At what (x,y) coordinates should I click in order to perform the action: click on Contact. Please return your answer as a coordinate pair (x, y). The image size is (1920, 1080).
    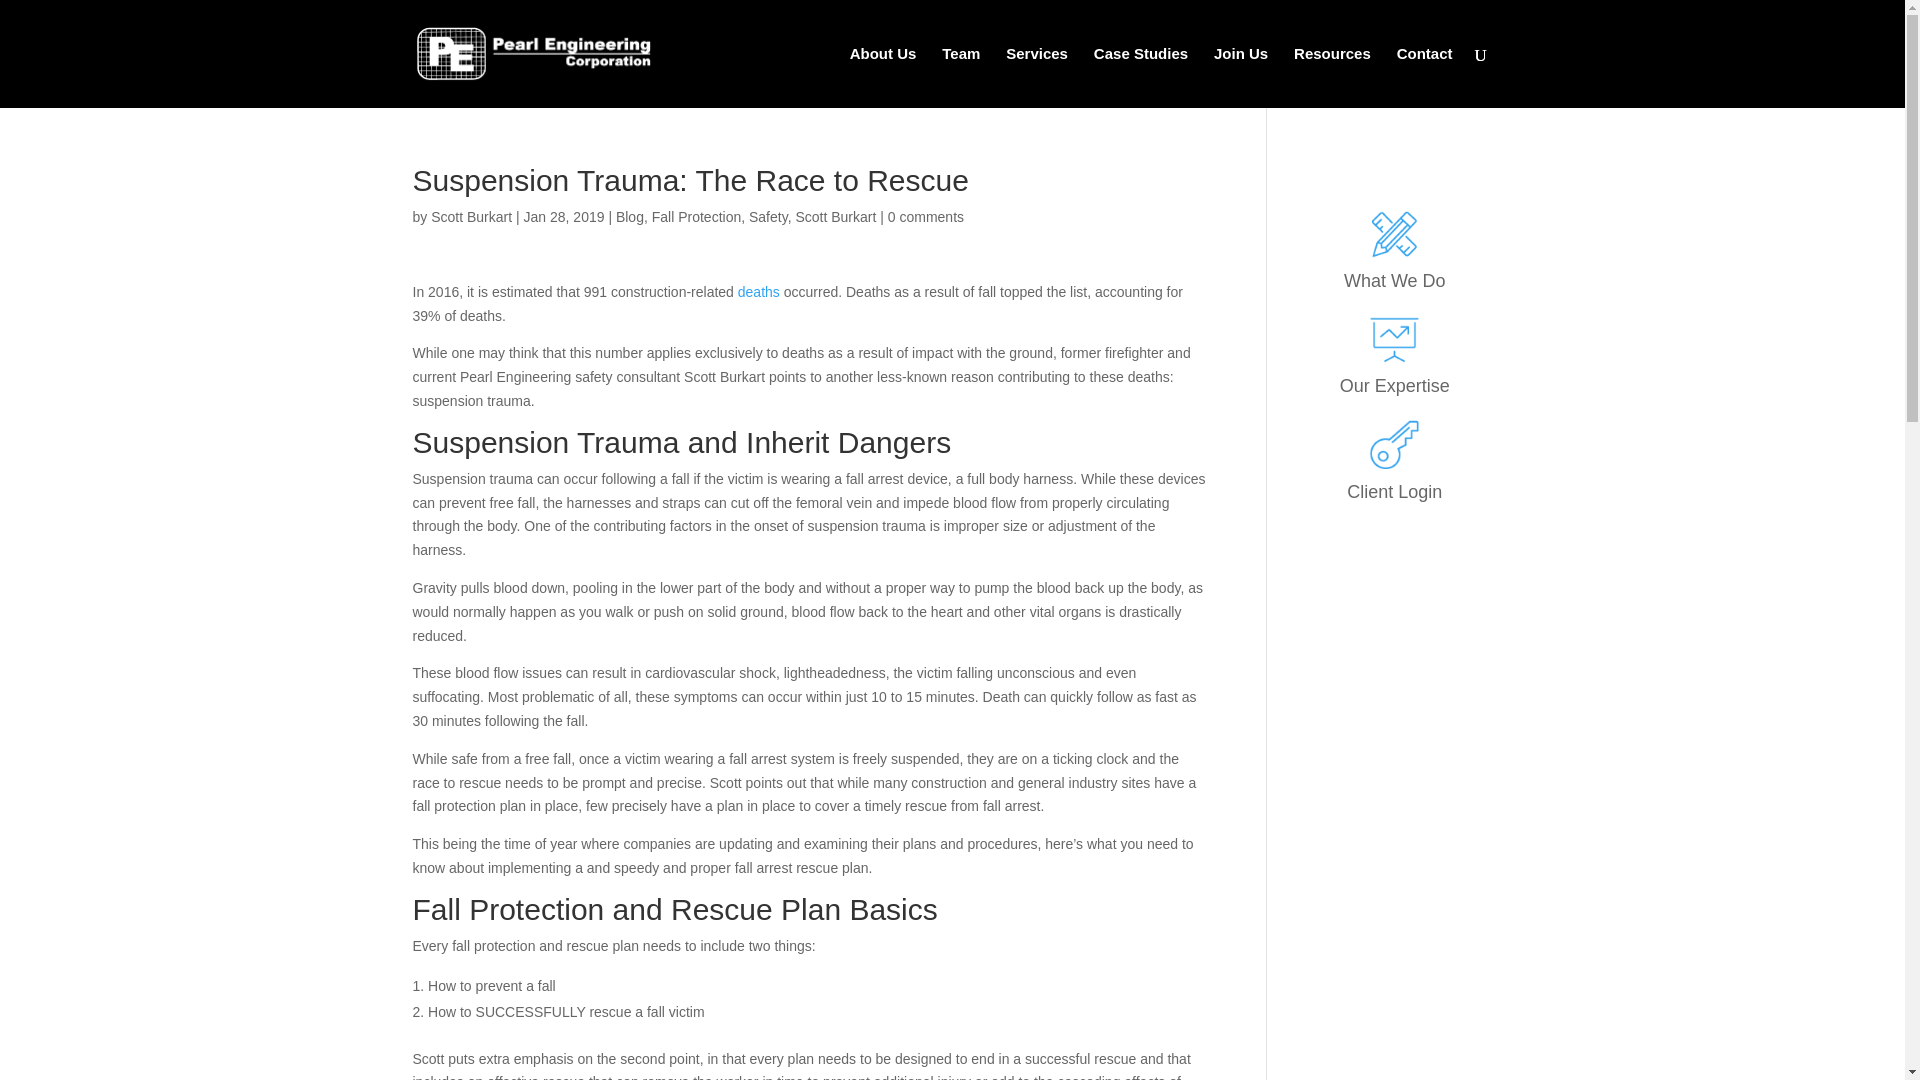
    Looking at the image, I should click on (1425, 78).